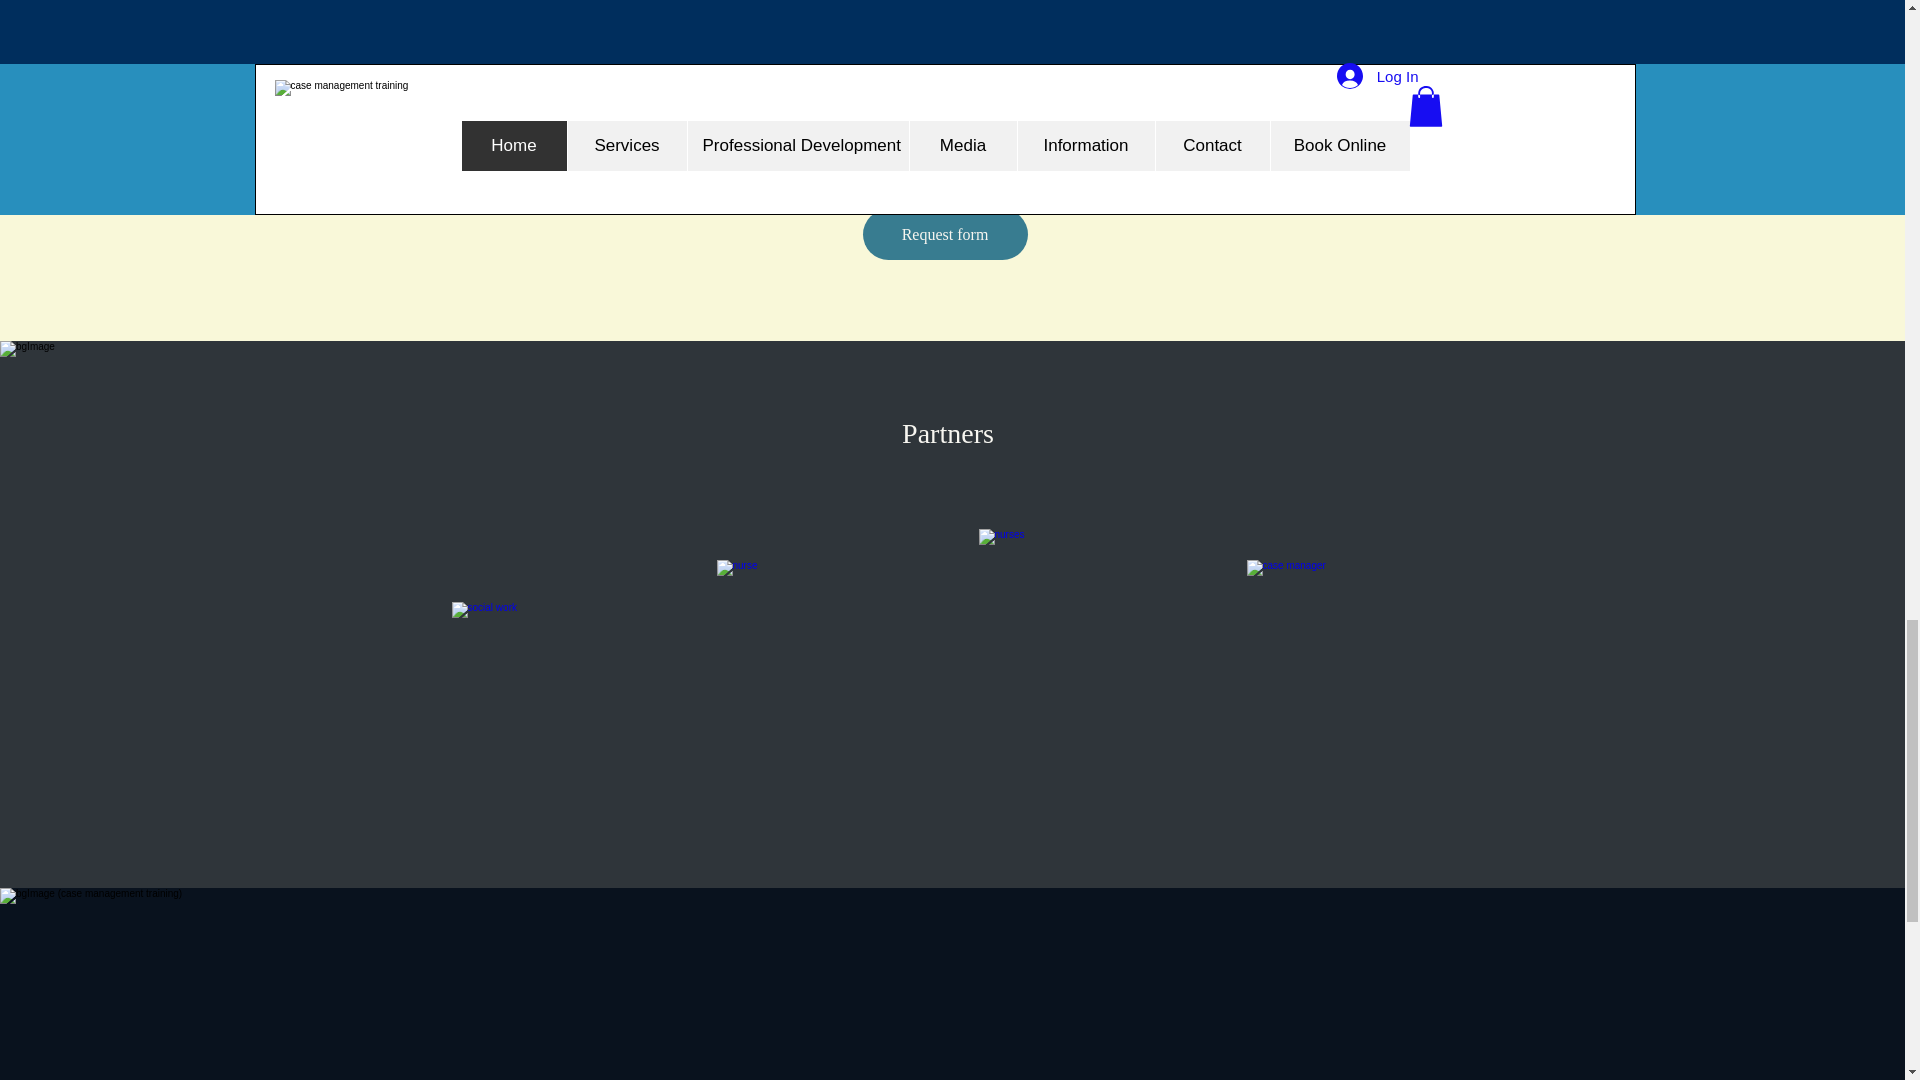 The image size is (1920, 1080). Describe the element at coordinates (944, 234) in the screenshot. I see `Request form` at that location.